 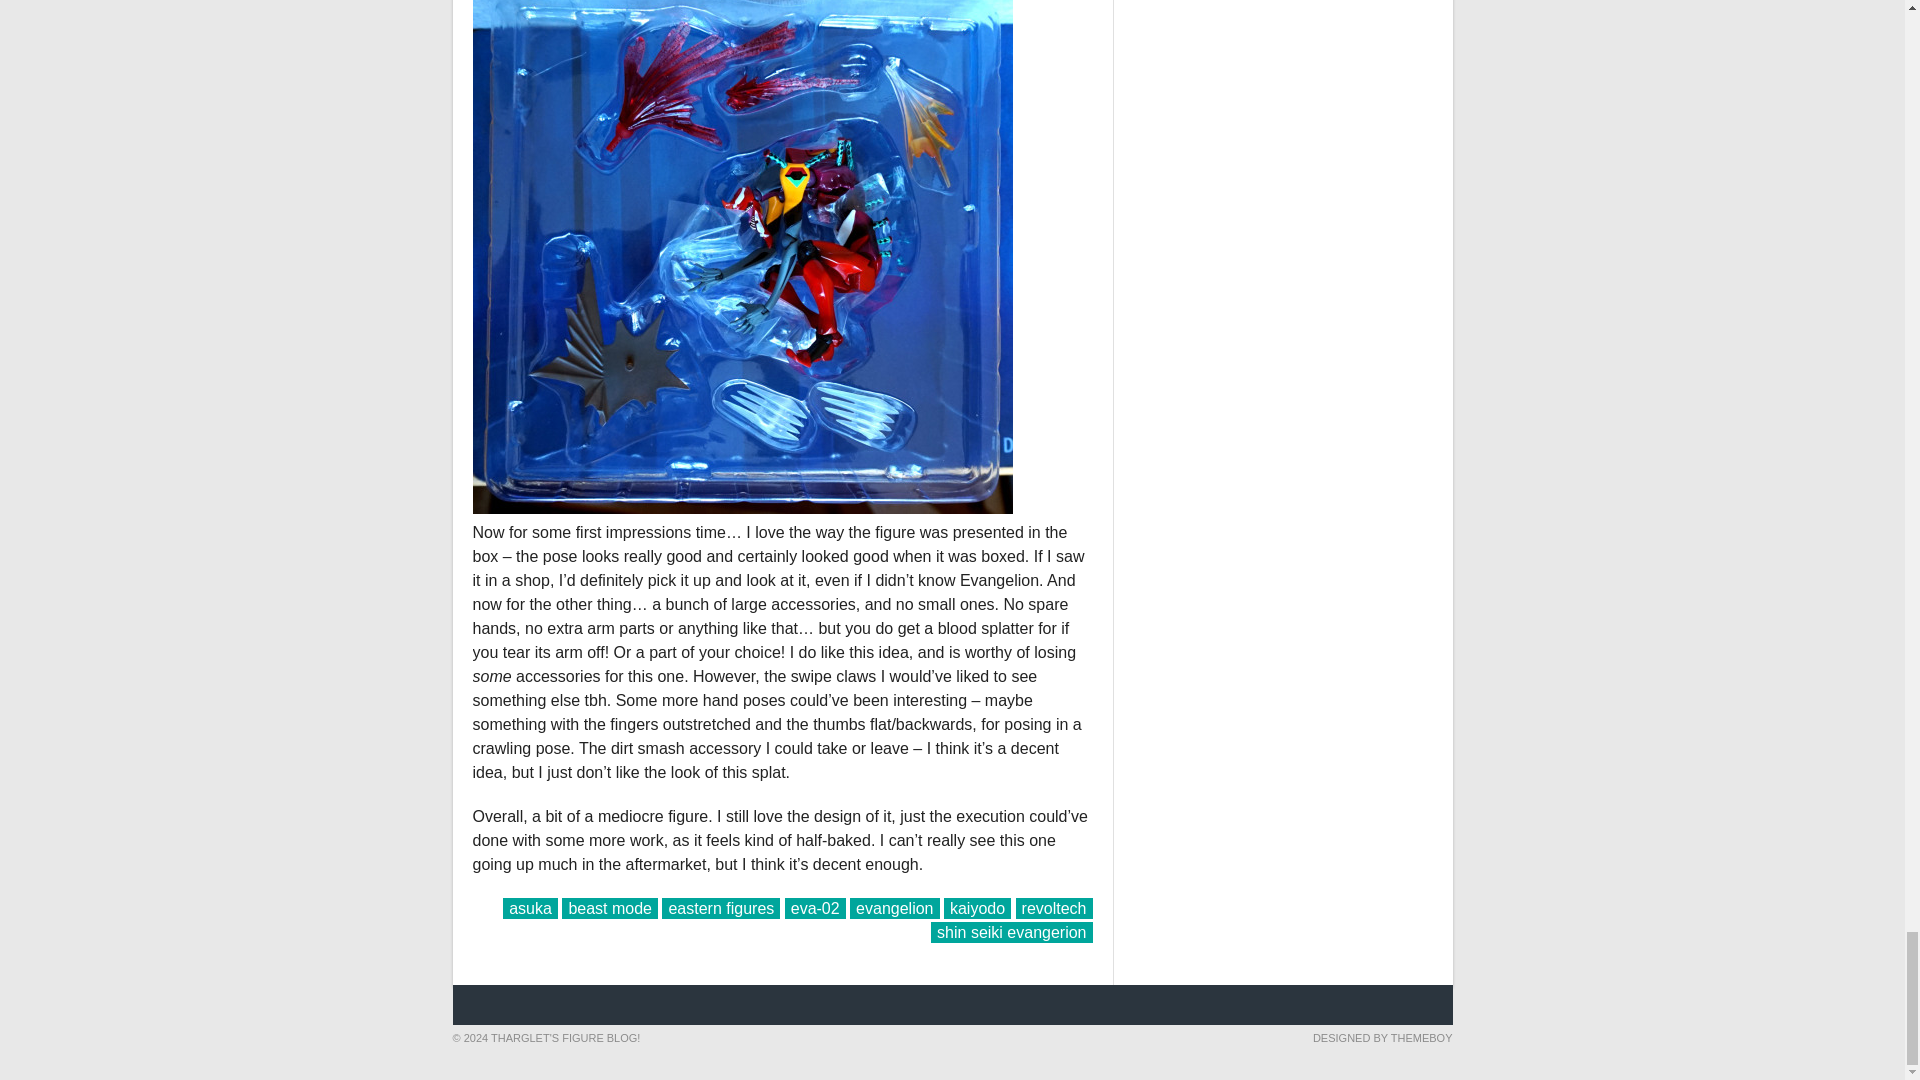 What do you see at coordinates (1012, 932) in the screenshot?
I see `shin seiki evangerion` at bounding box center [1012, 932].